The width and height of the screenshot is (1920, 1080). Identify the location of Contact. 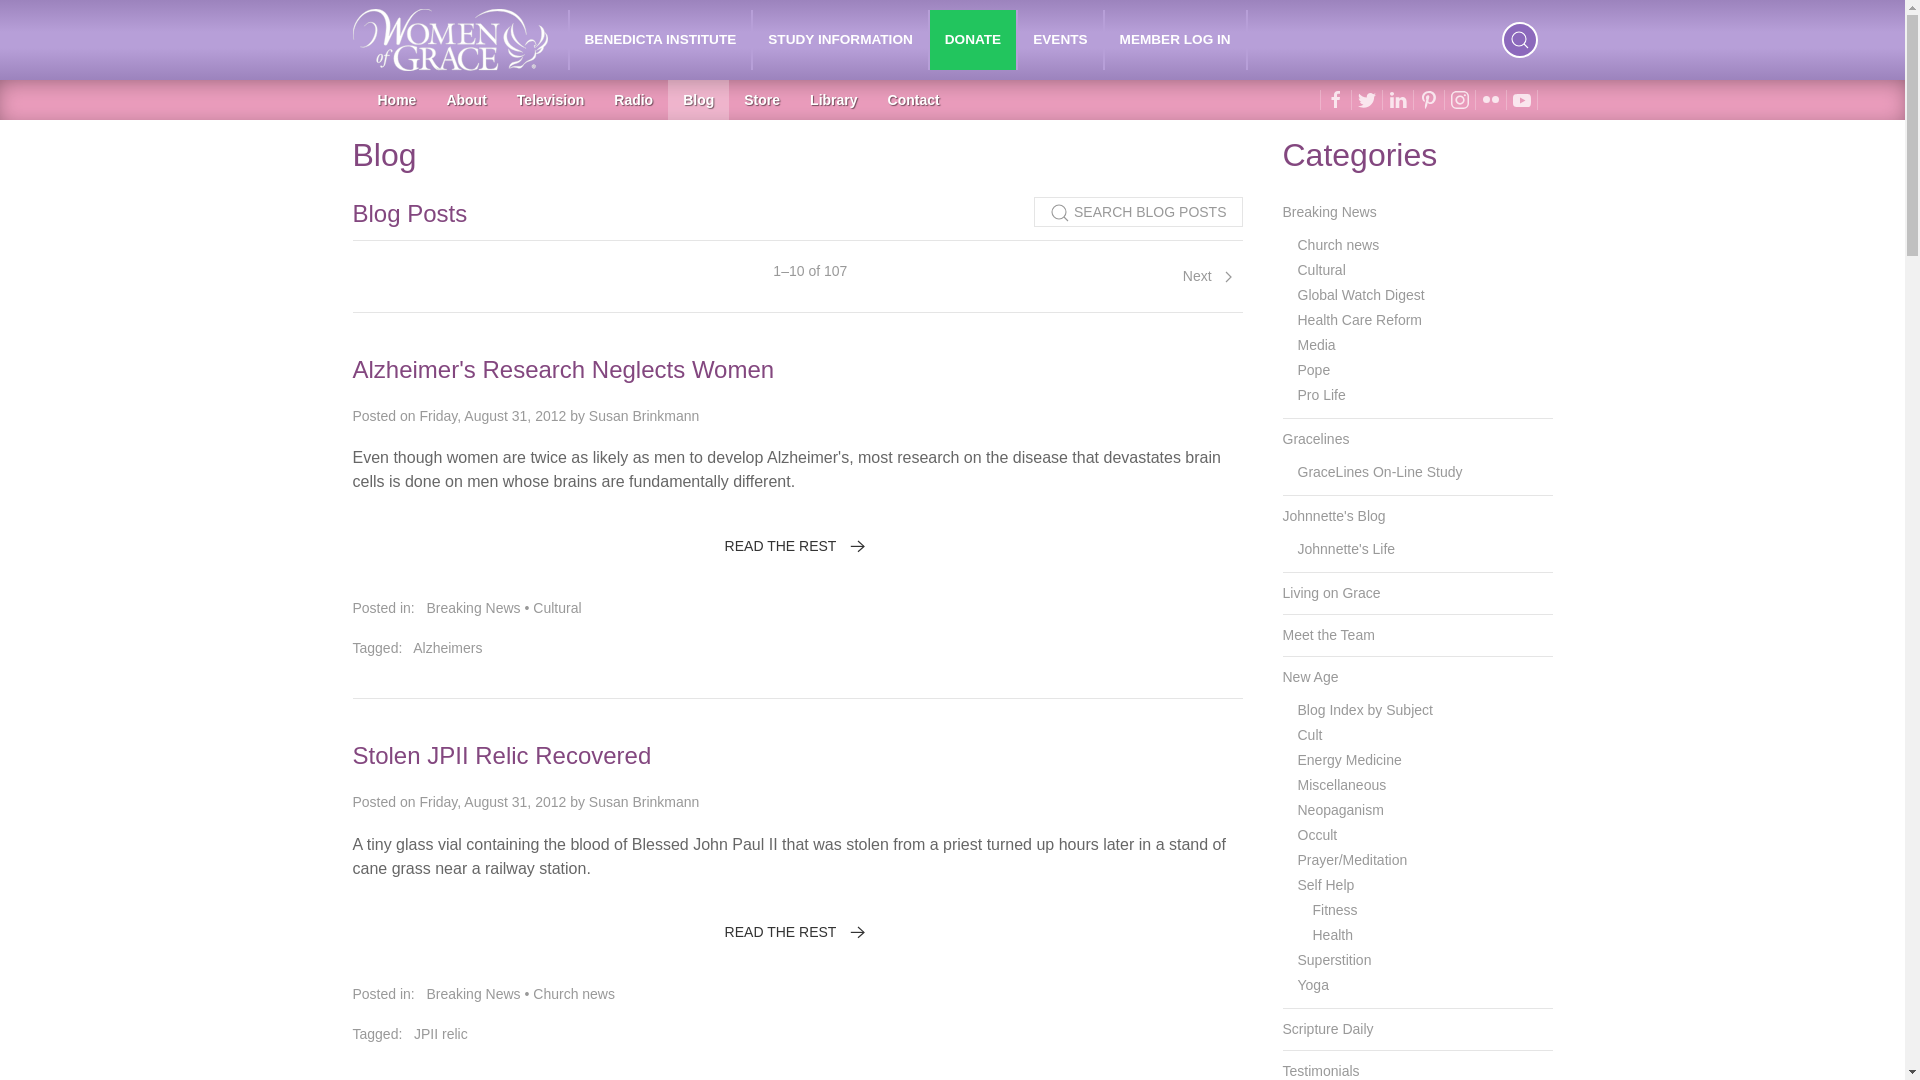
(914, 99).